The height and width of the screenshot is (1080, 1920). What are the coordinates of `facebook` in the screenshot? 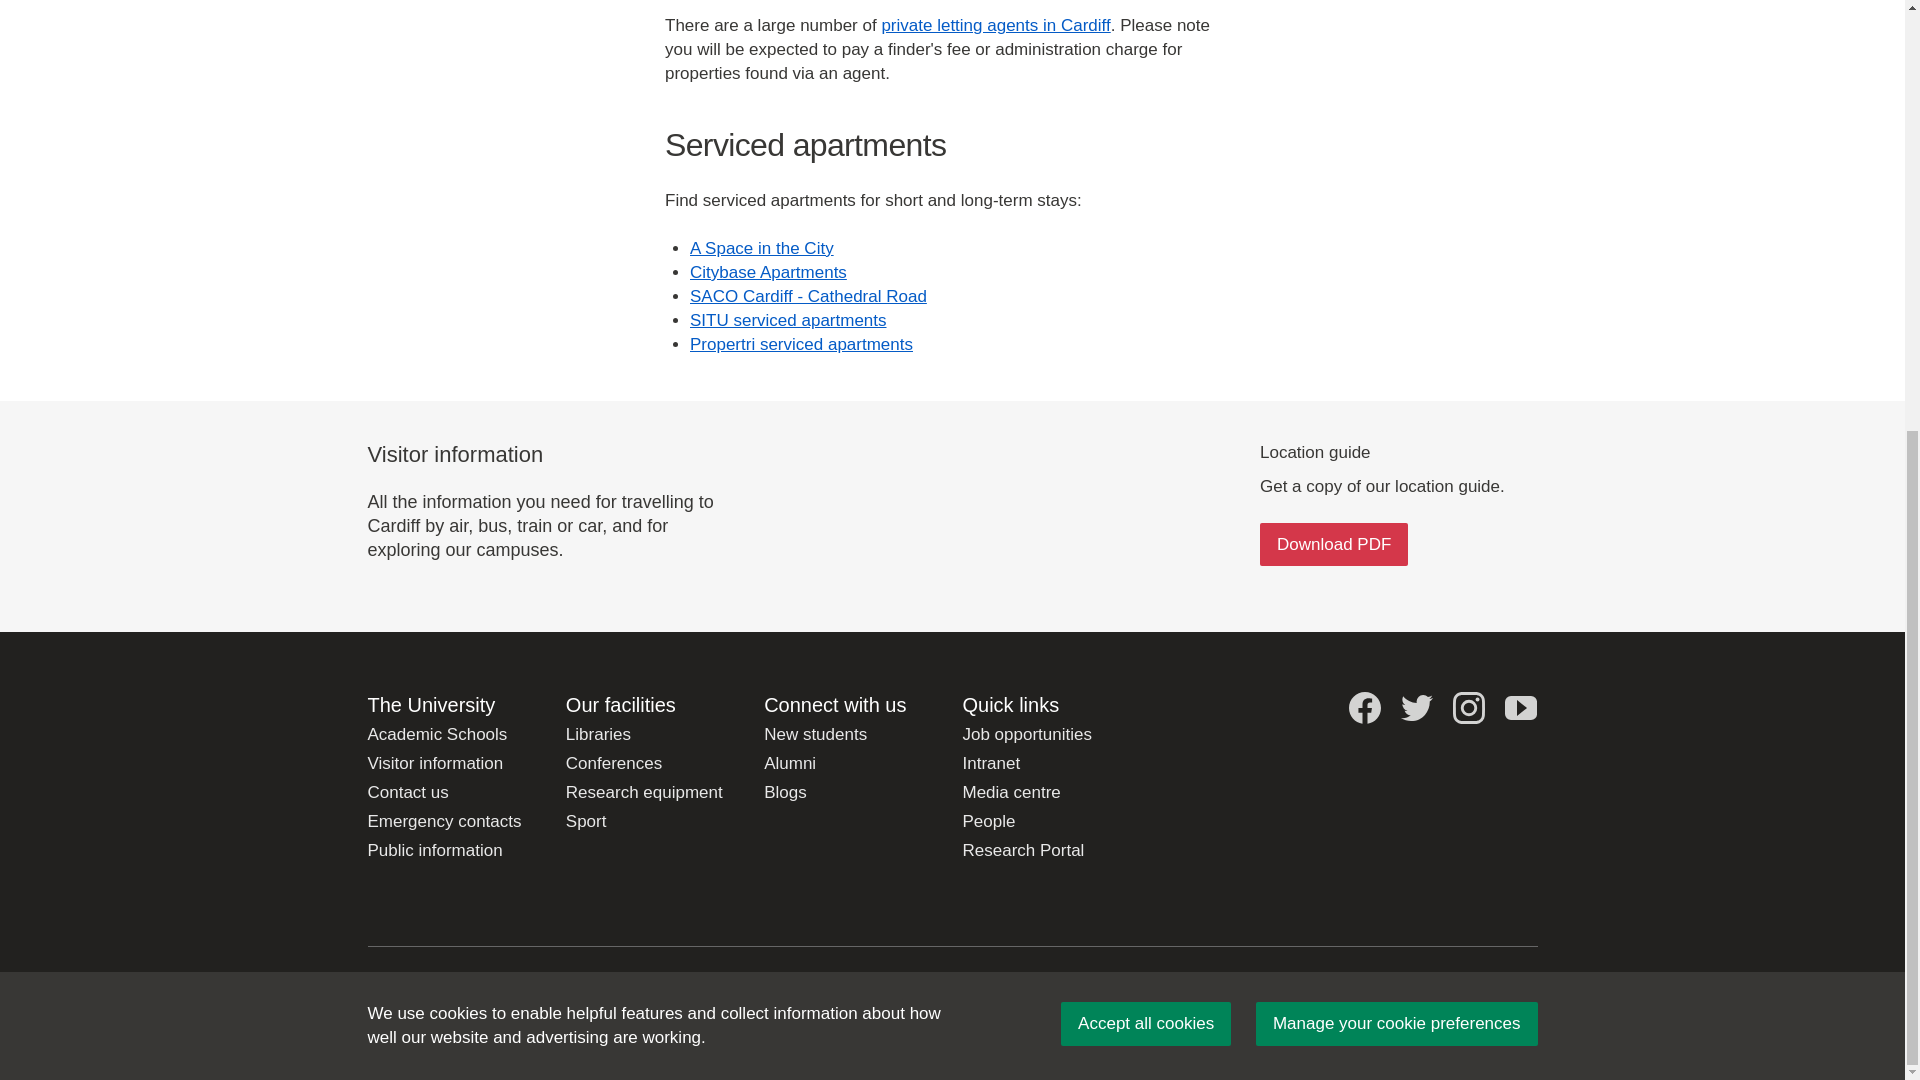 It's located at (1364, 708).